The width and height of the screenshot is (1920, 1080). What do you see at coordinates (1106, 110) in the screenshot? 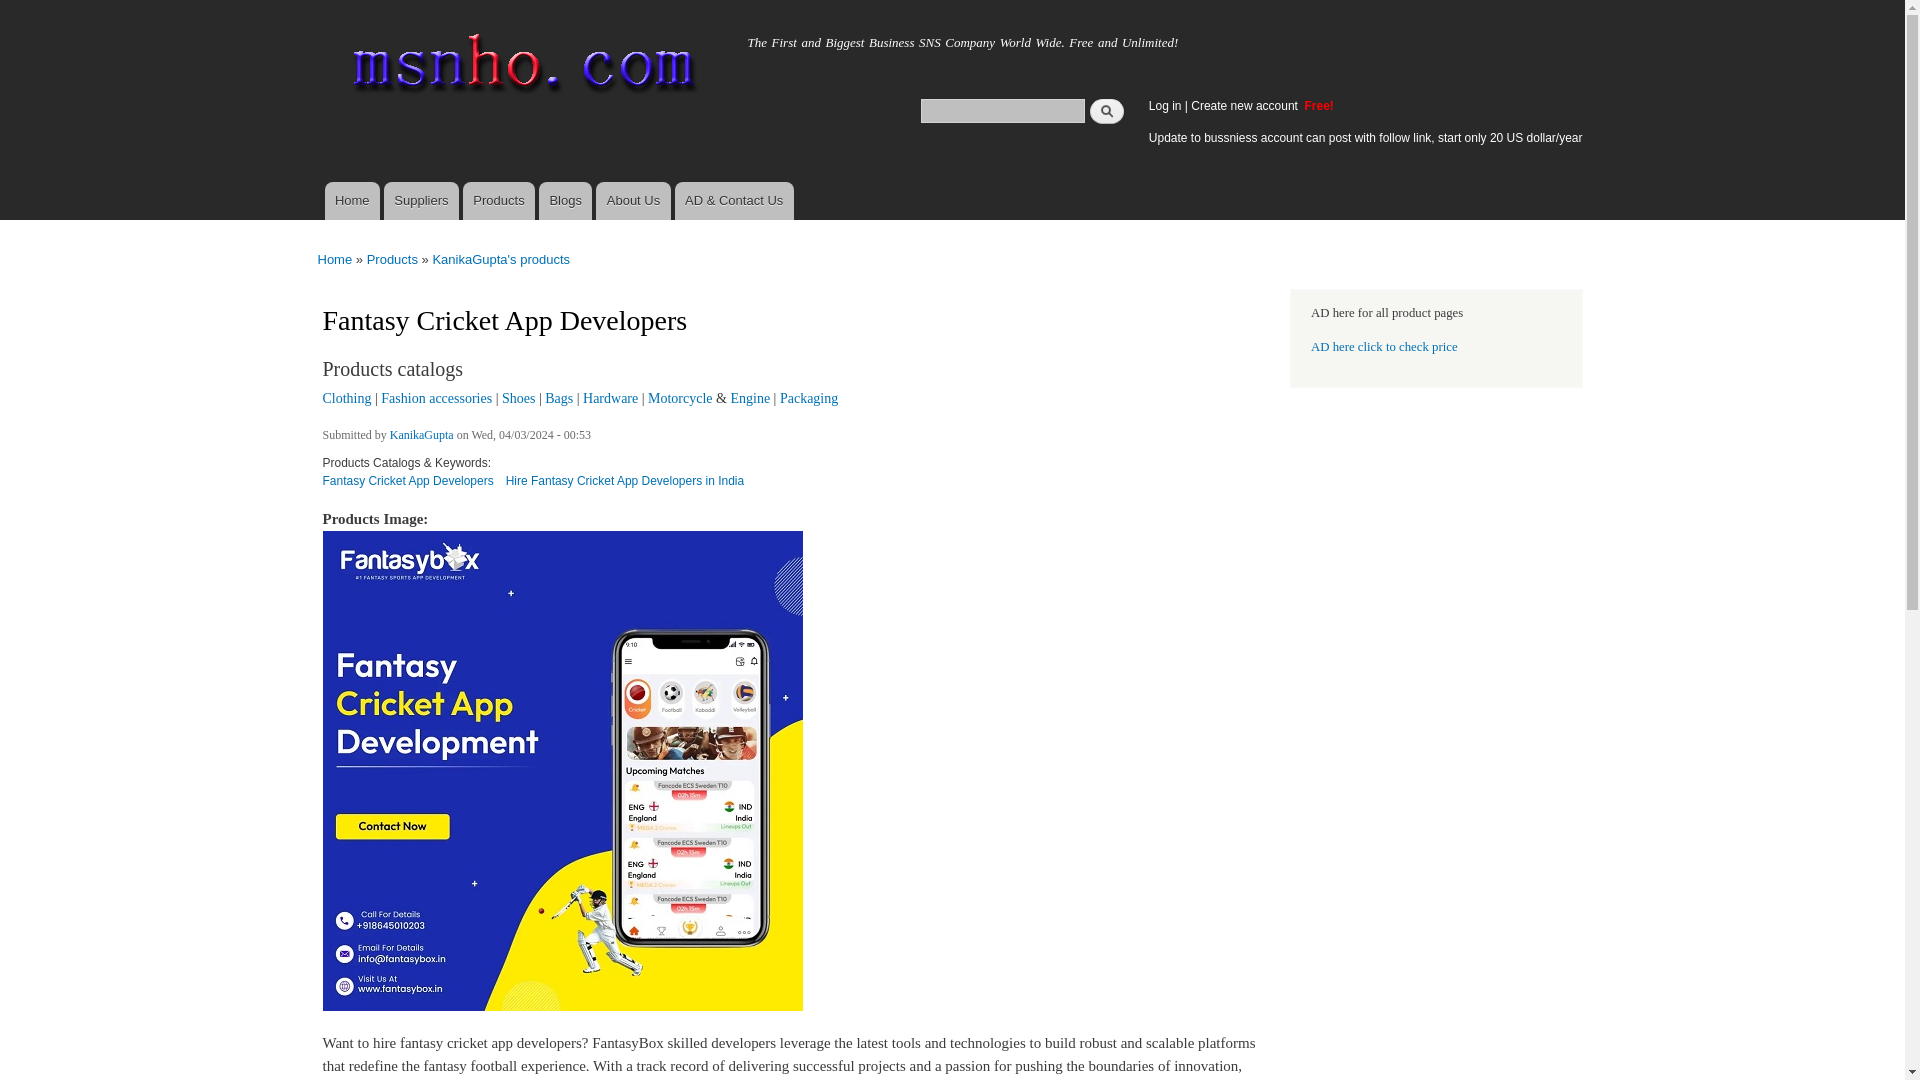
I see `Search` at bounding box center [1106, 110].